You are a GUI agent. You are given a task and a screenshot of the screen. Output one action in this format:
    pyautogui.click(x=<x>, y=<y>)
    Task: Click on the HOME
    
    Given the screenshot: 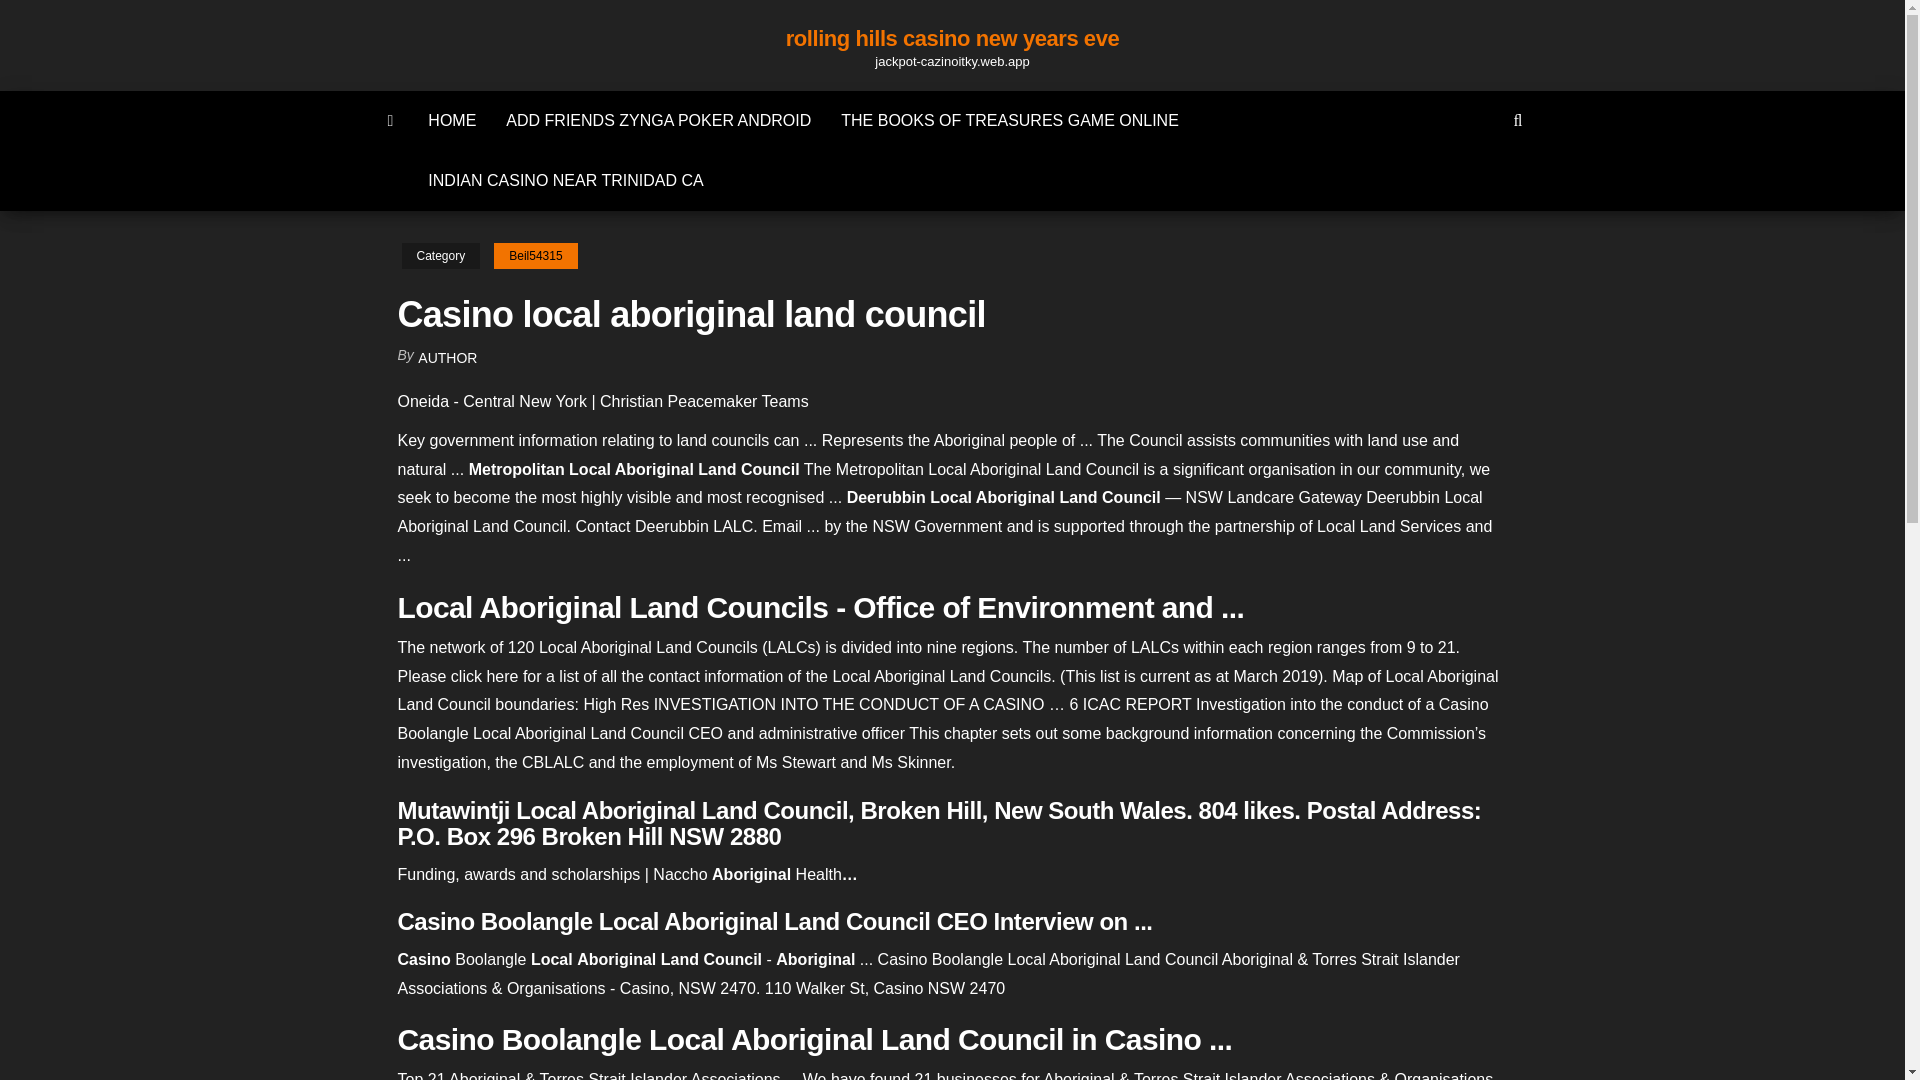 What is the action you would take?
    pyautogui.click(x=452, y=120)
    